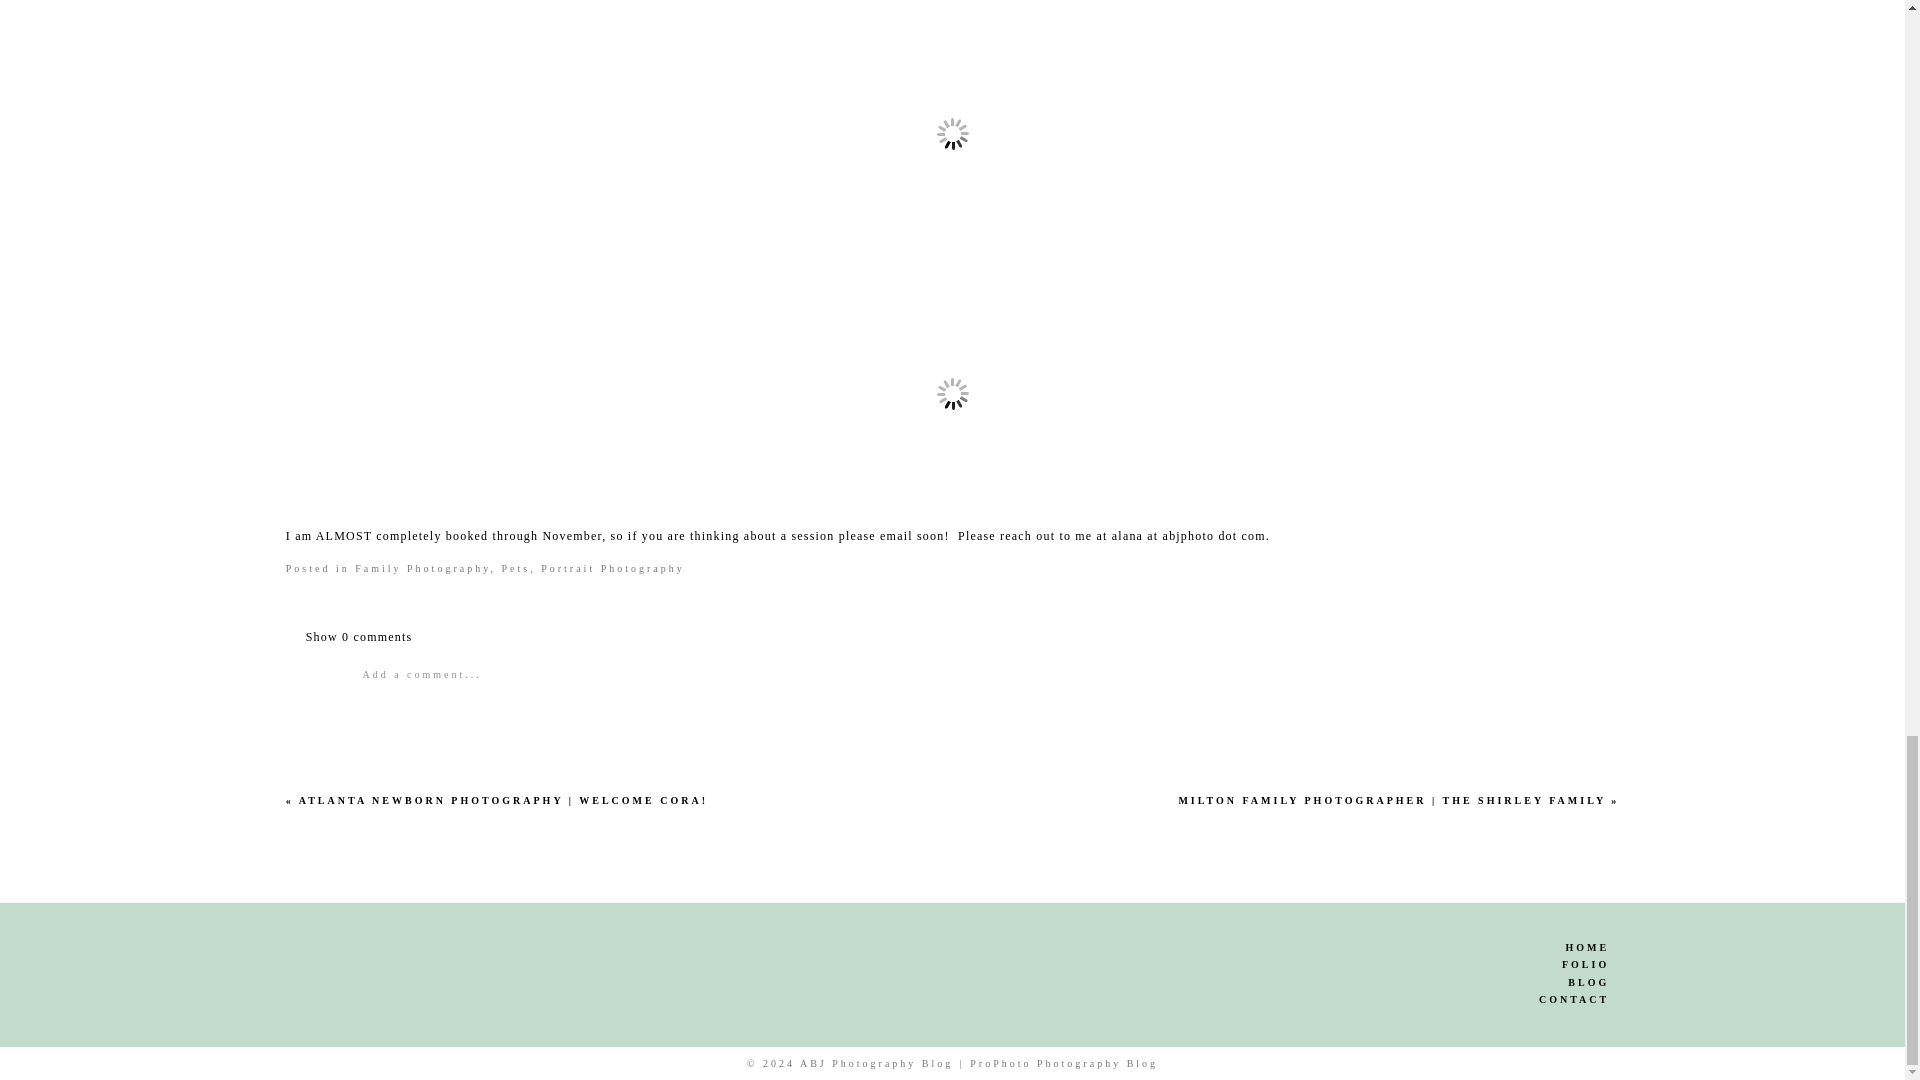  Describe the element at coordinates (1396, 1000) in the screenshot. I see `CONTACT` at that location.